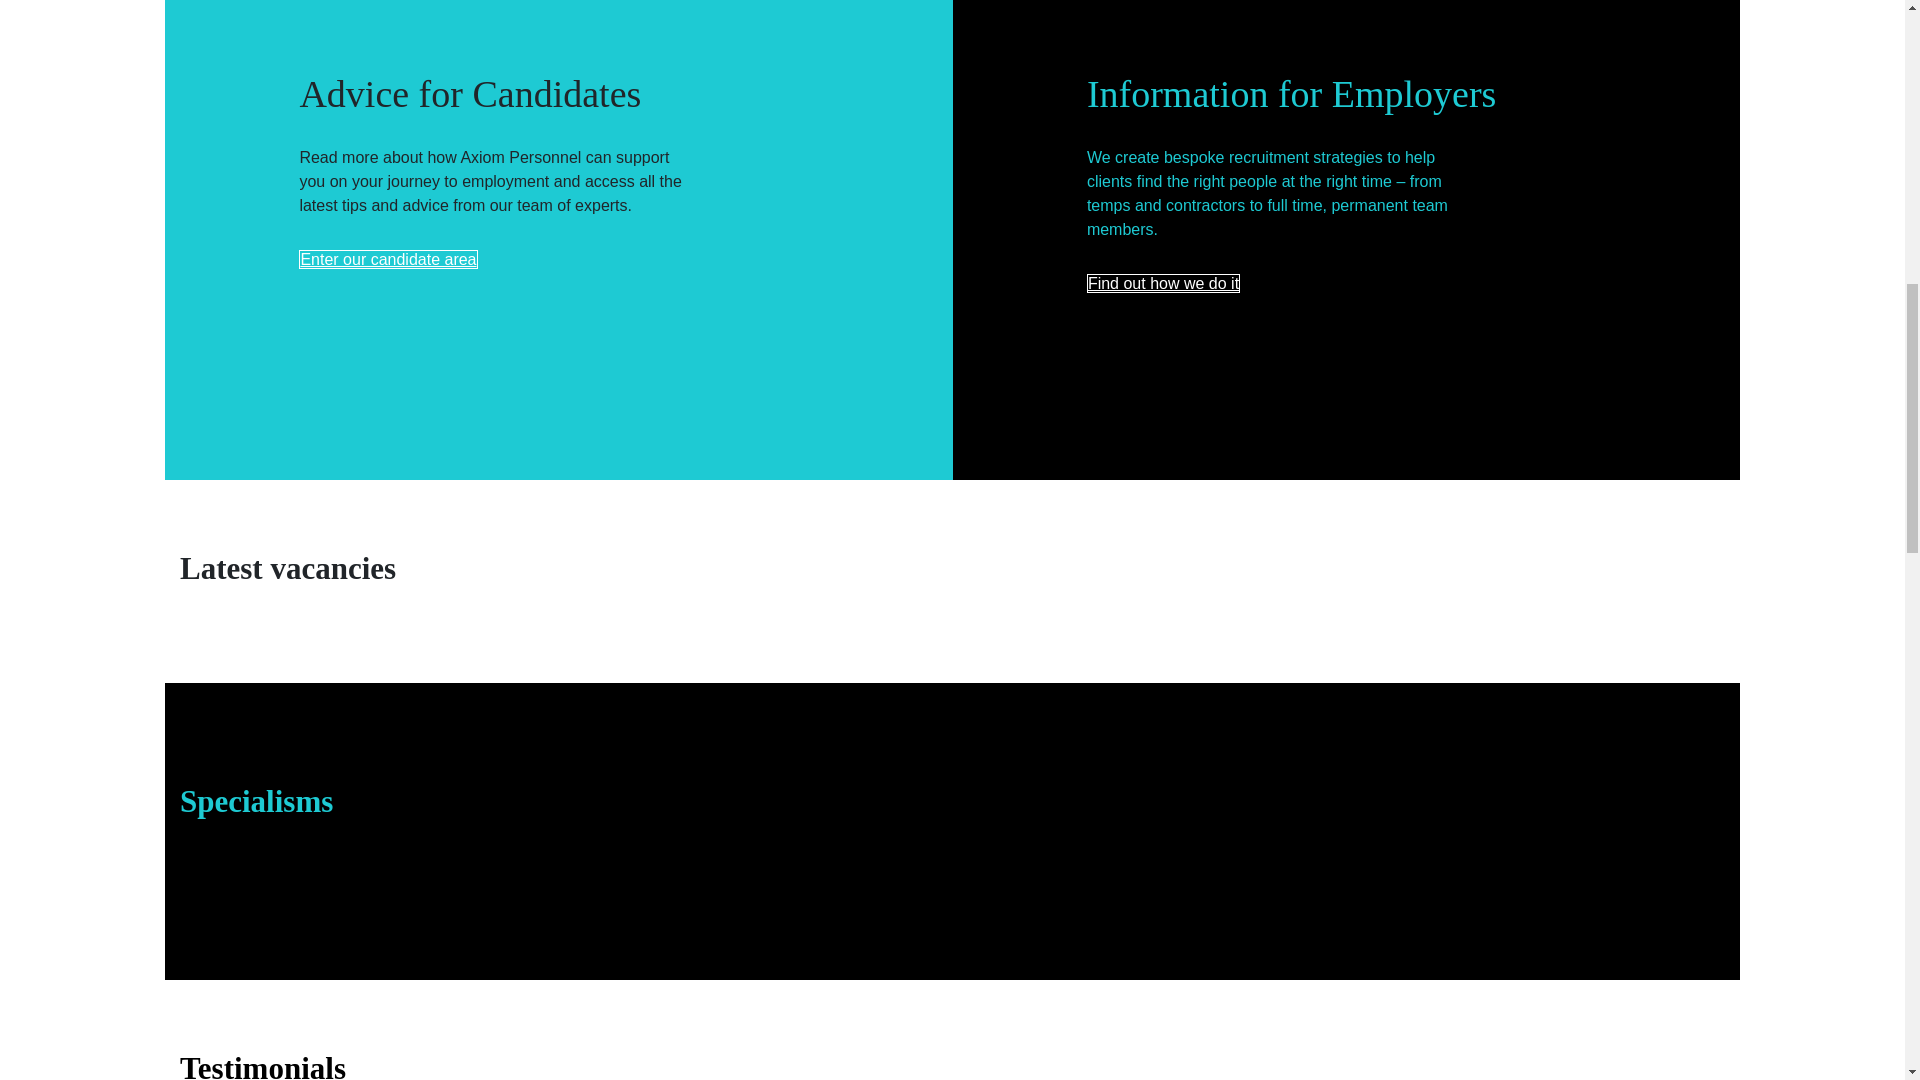 The width and height of the screenshot is (1920, 1080). I want to click on Enter our candidate area, so click(388, 258).